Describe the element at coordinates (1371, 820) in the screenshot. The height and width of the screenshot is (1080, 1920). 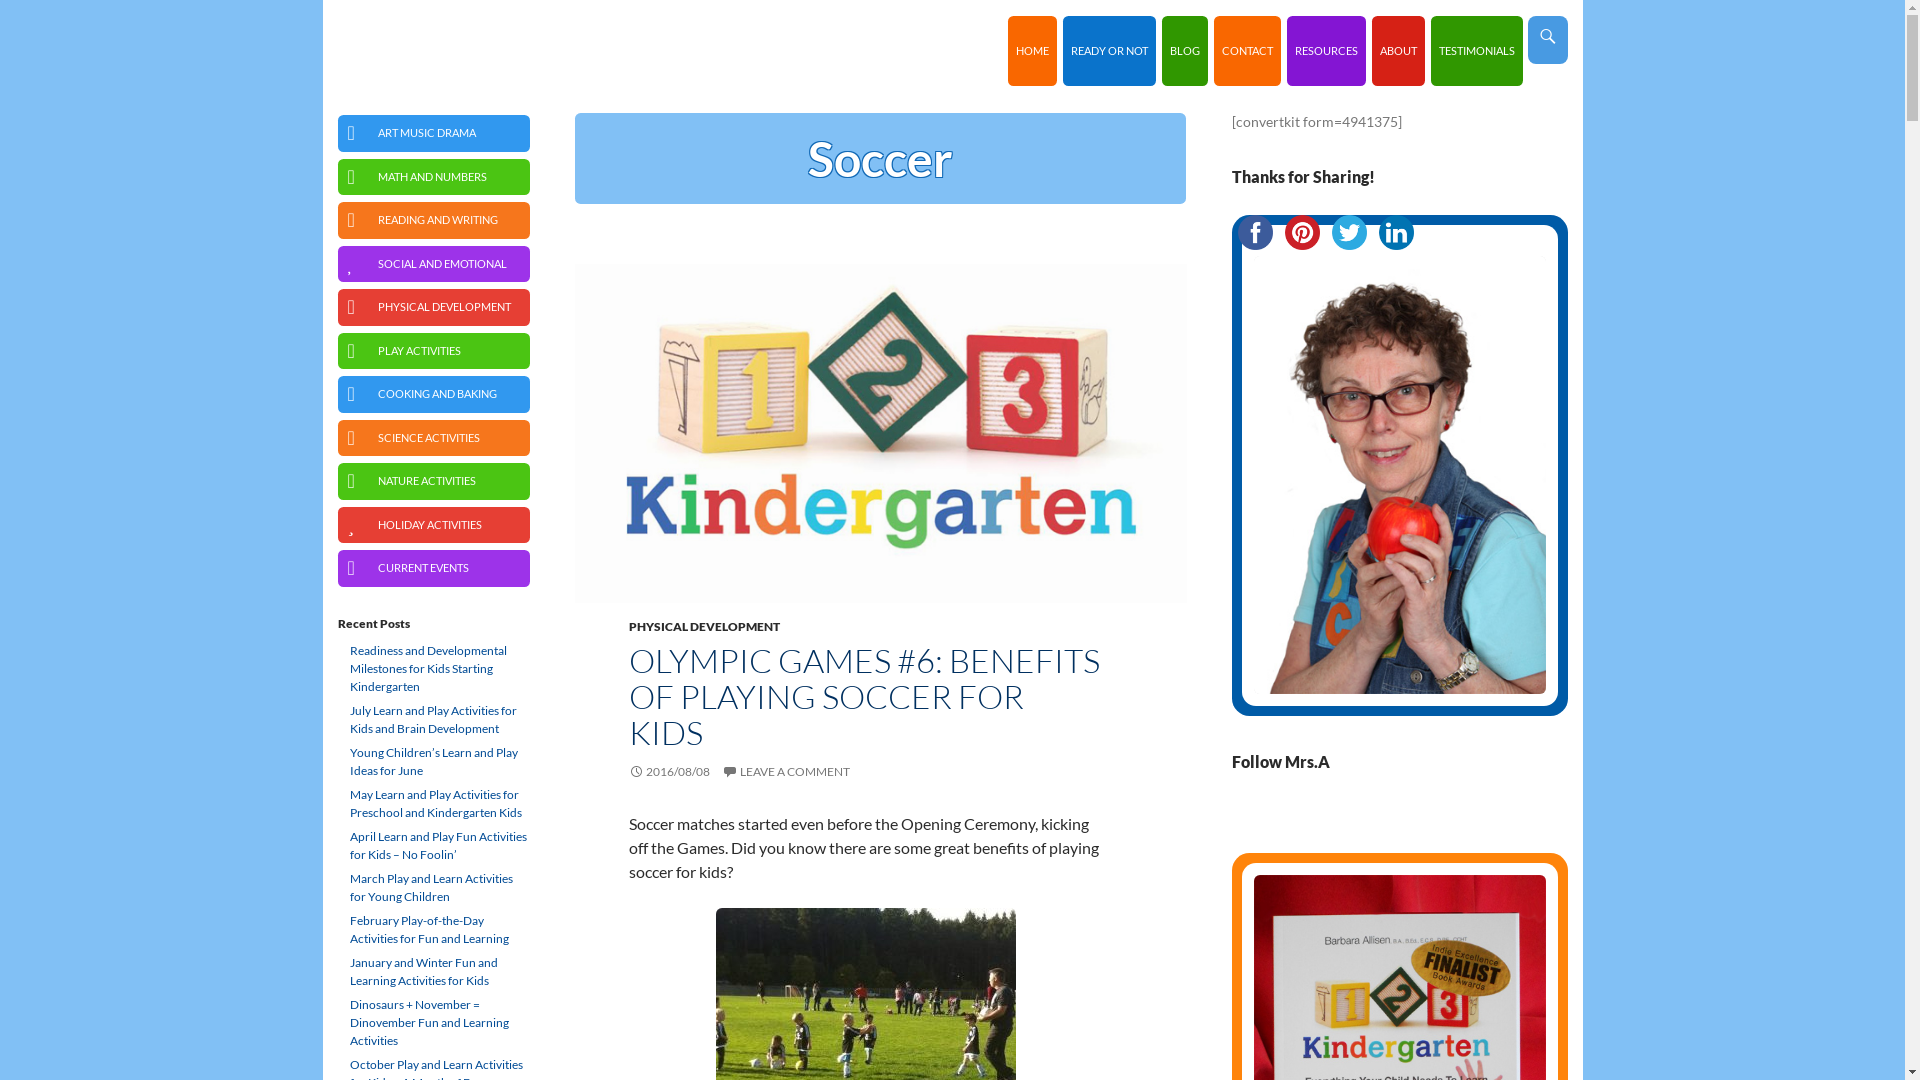
I see `twitter` at that location.